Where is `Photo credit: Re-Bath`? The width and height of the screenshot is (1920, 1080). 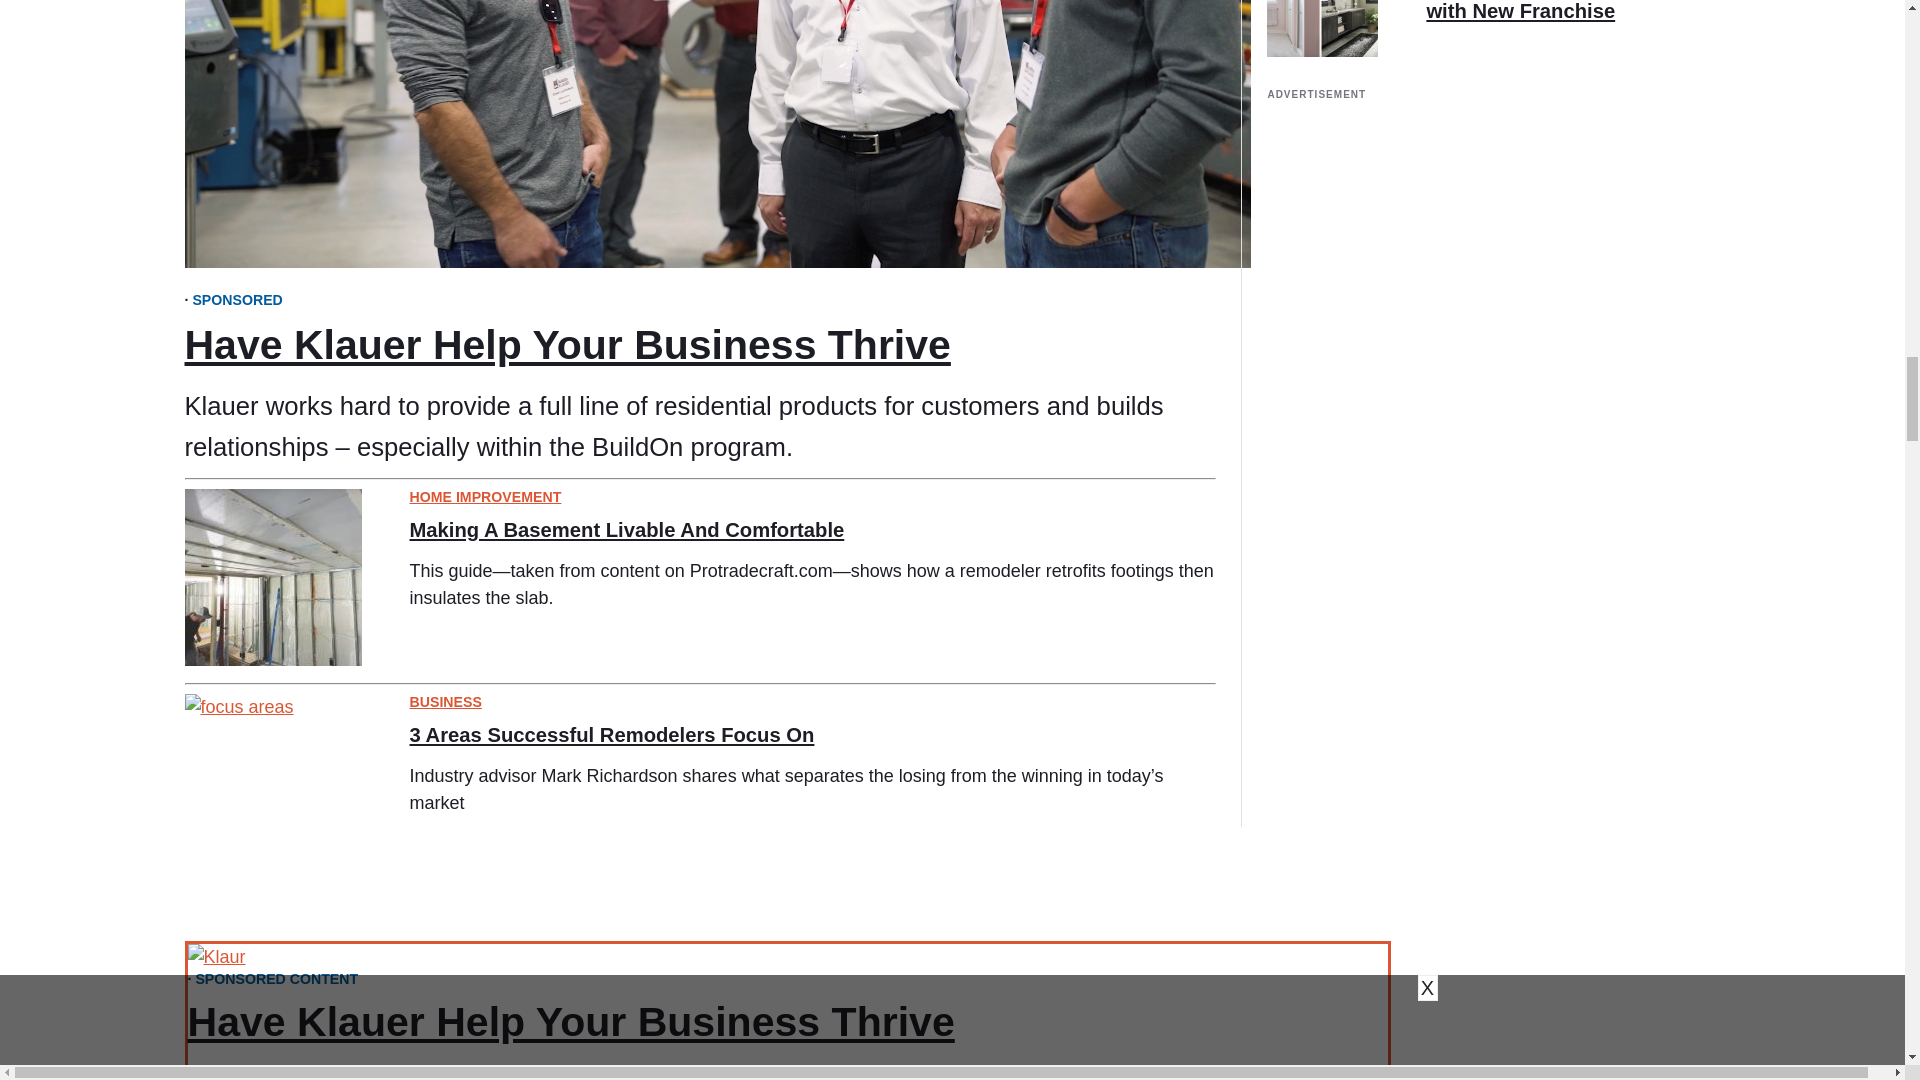
Photo credit: Re-Bath is located at coordinates (1322, 28).